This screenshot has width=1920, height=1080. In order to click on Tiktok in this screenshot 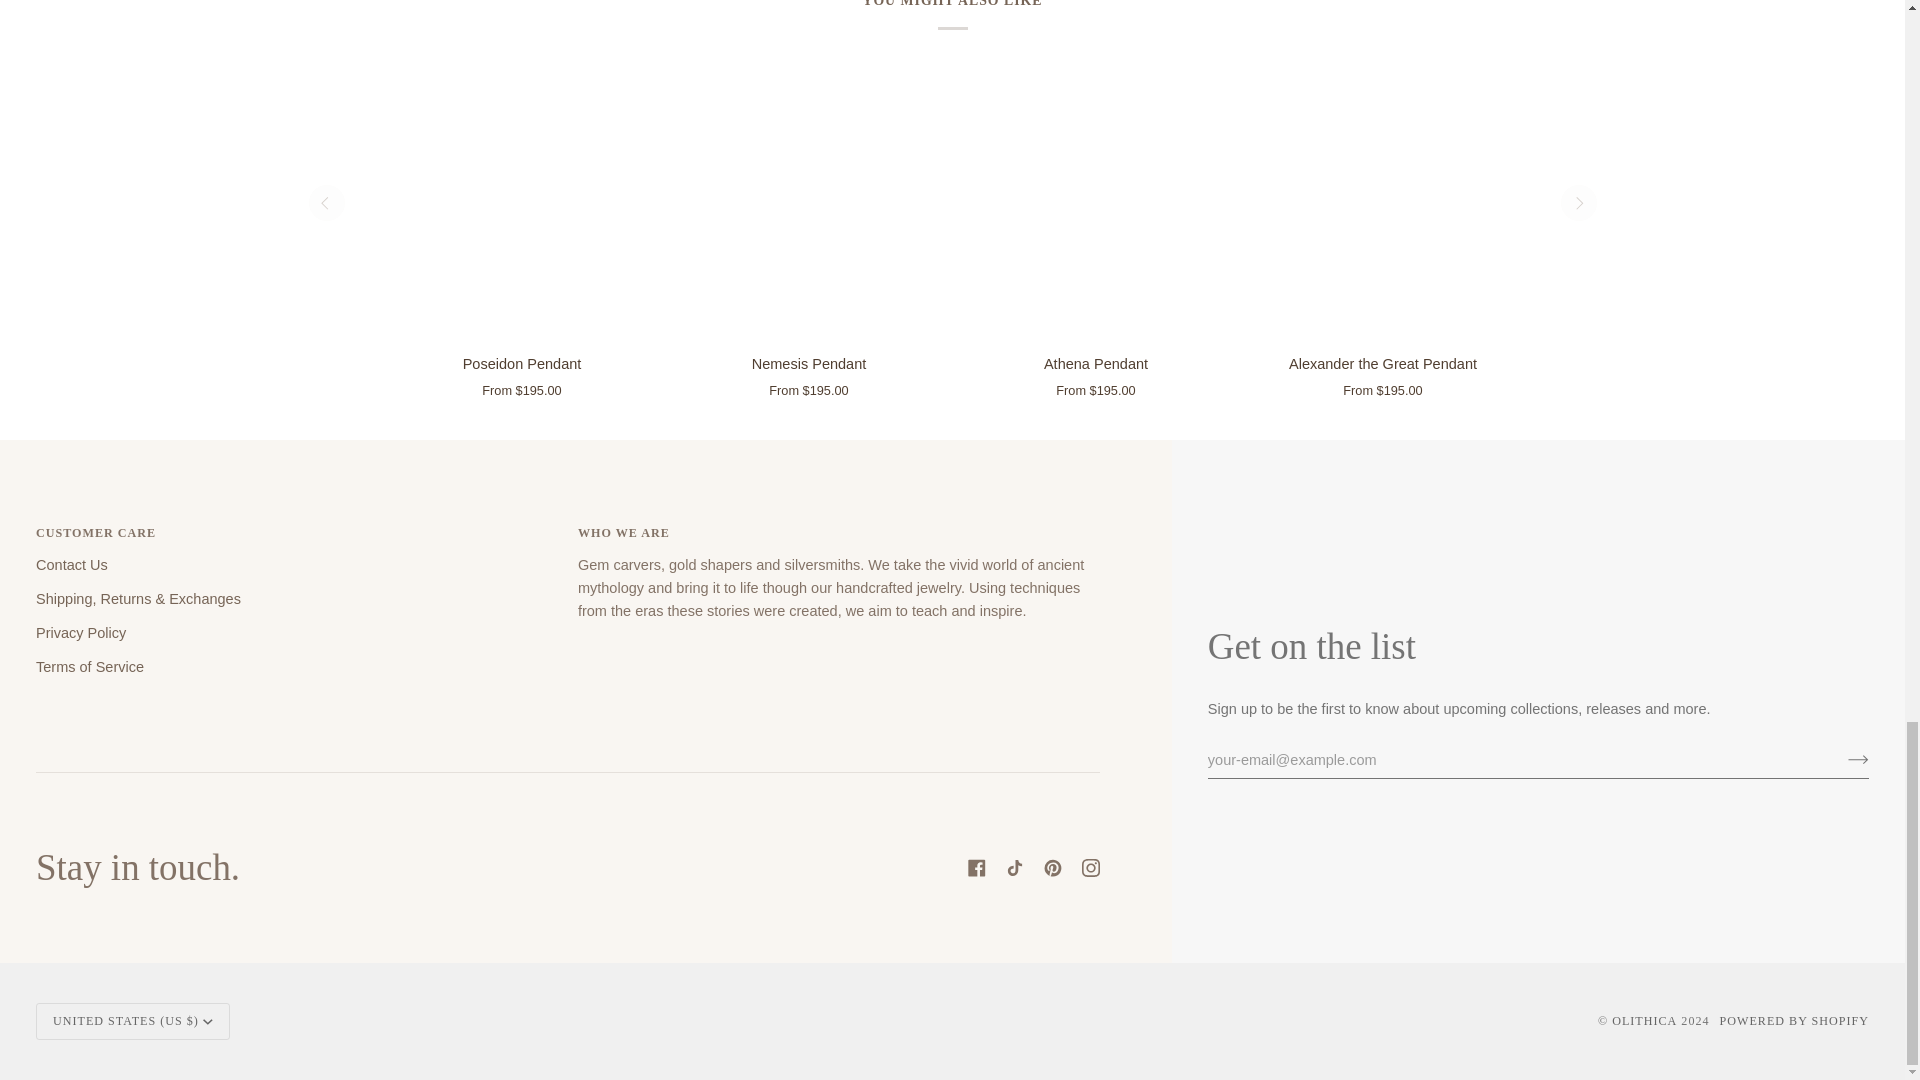, I will do `click(1014, 867)`.